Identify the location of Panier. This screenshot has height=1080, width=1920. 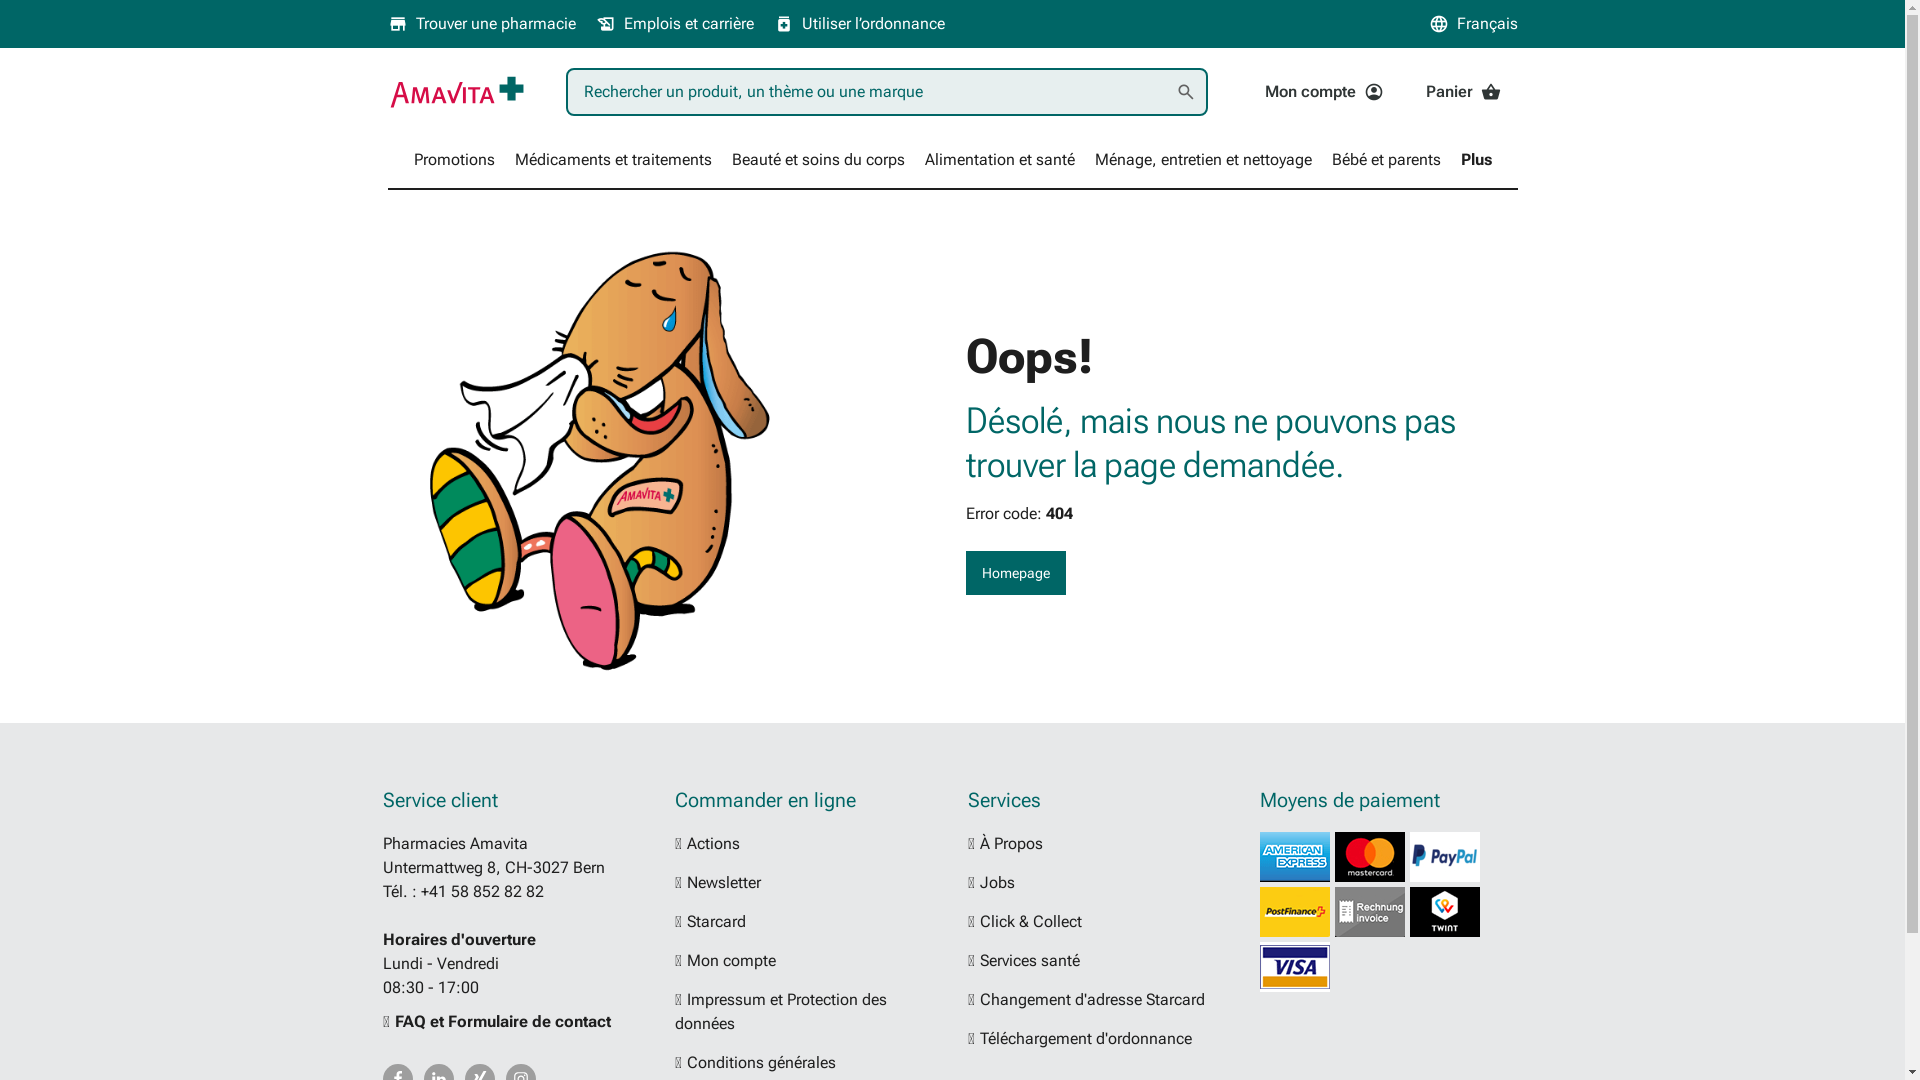
(1462, 92).